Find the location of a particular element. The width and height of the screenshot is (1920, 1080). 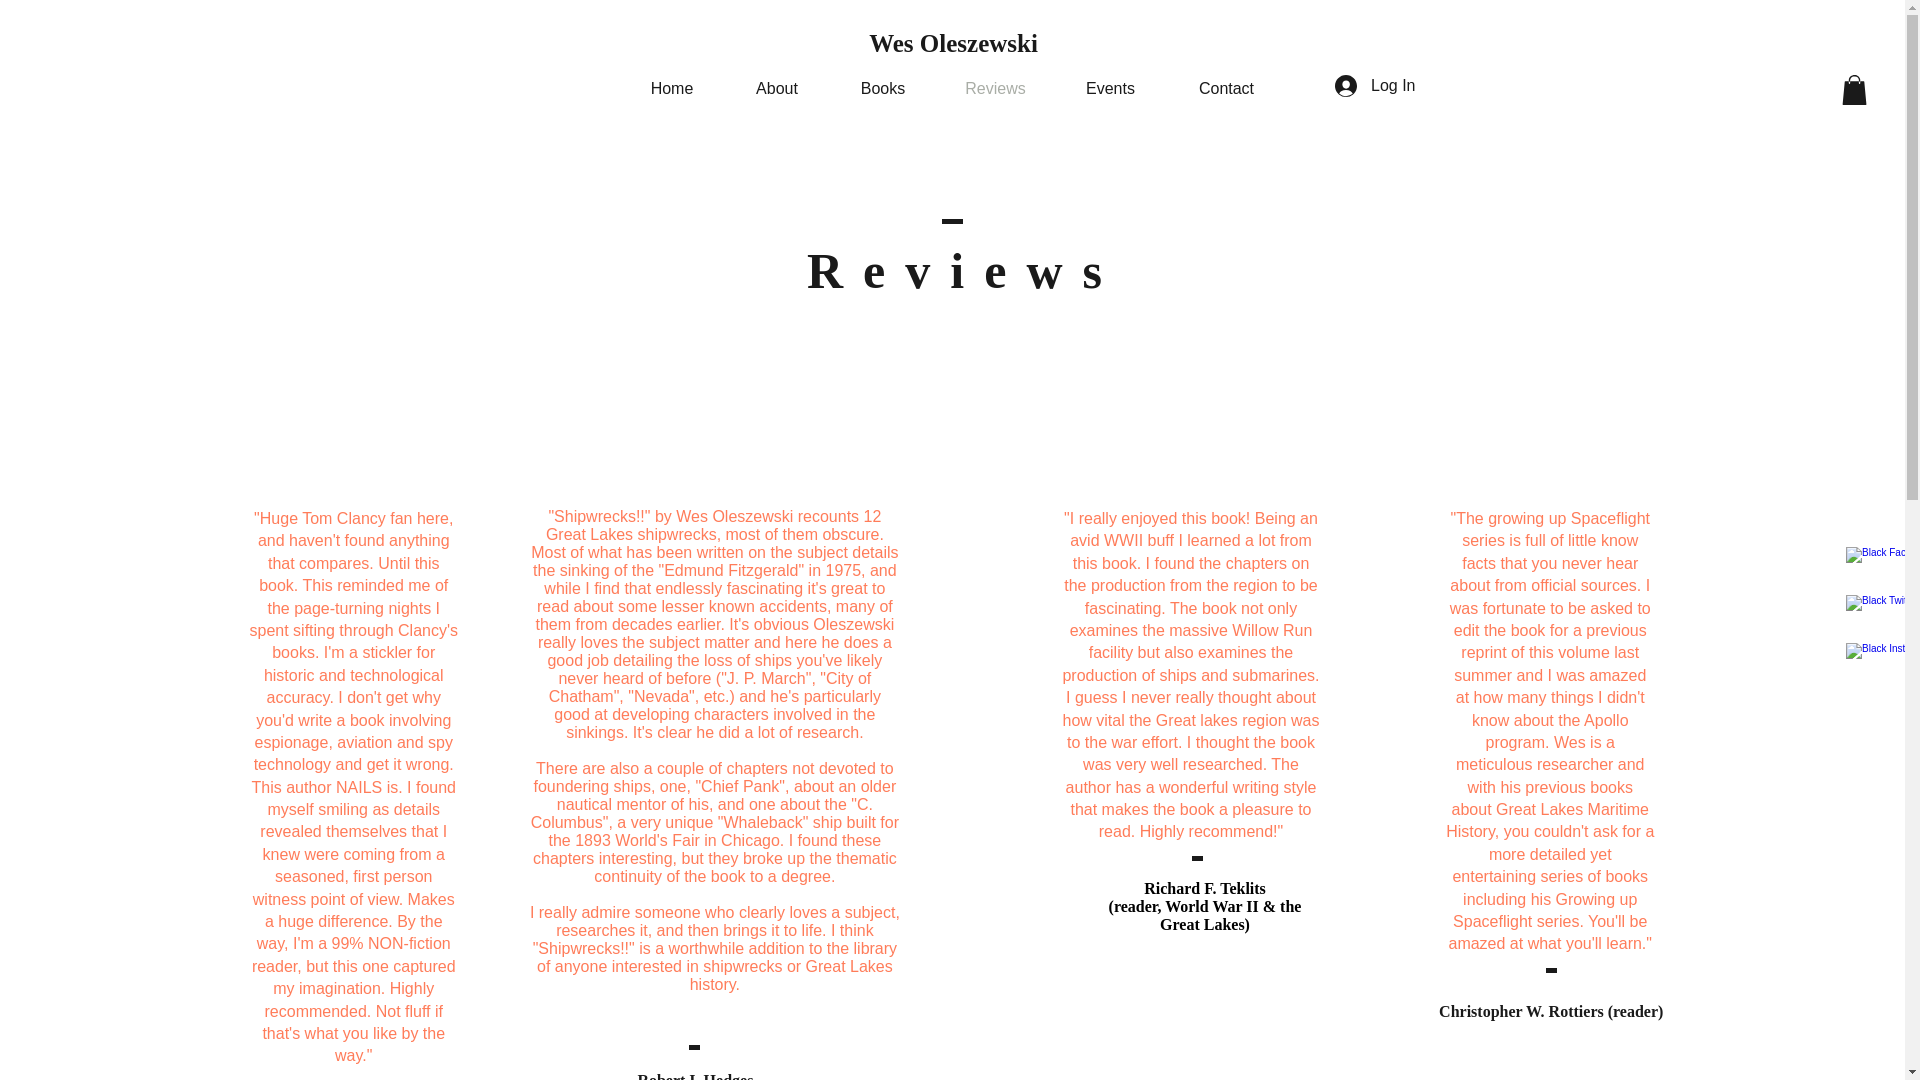

Log In is located at coordinates (1374, 86).